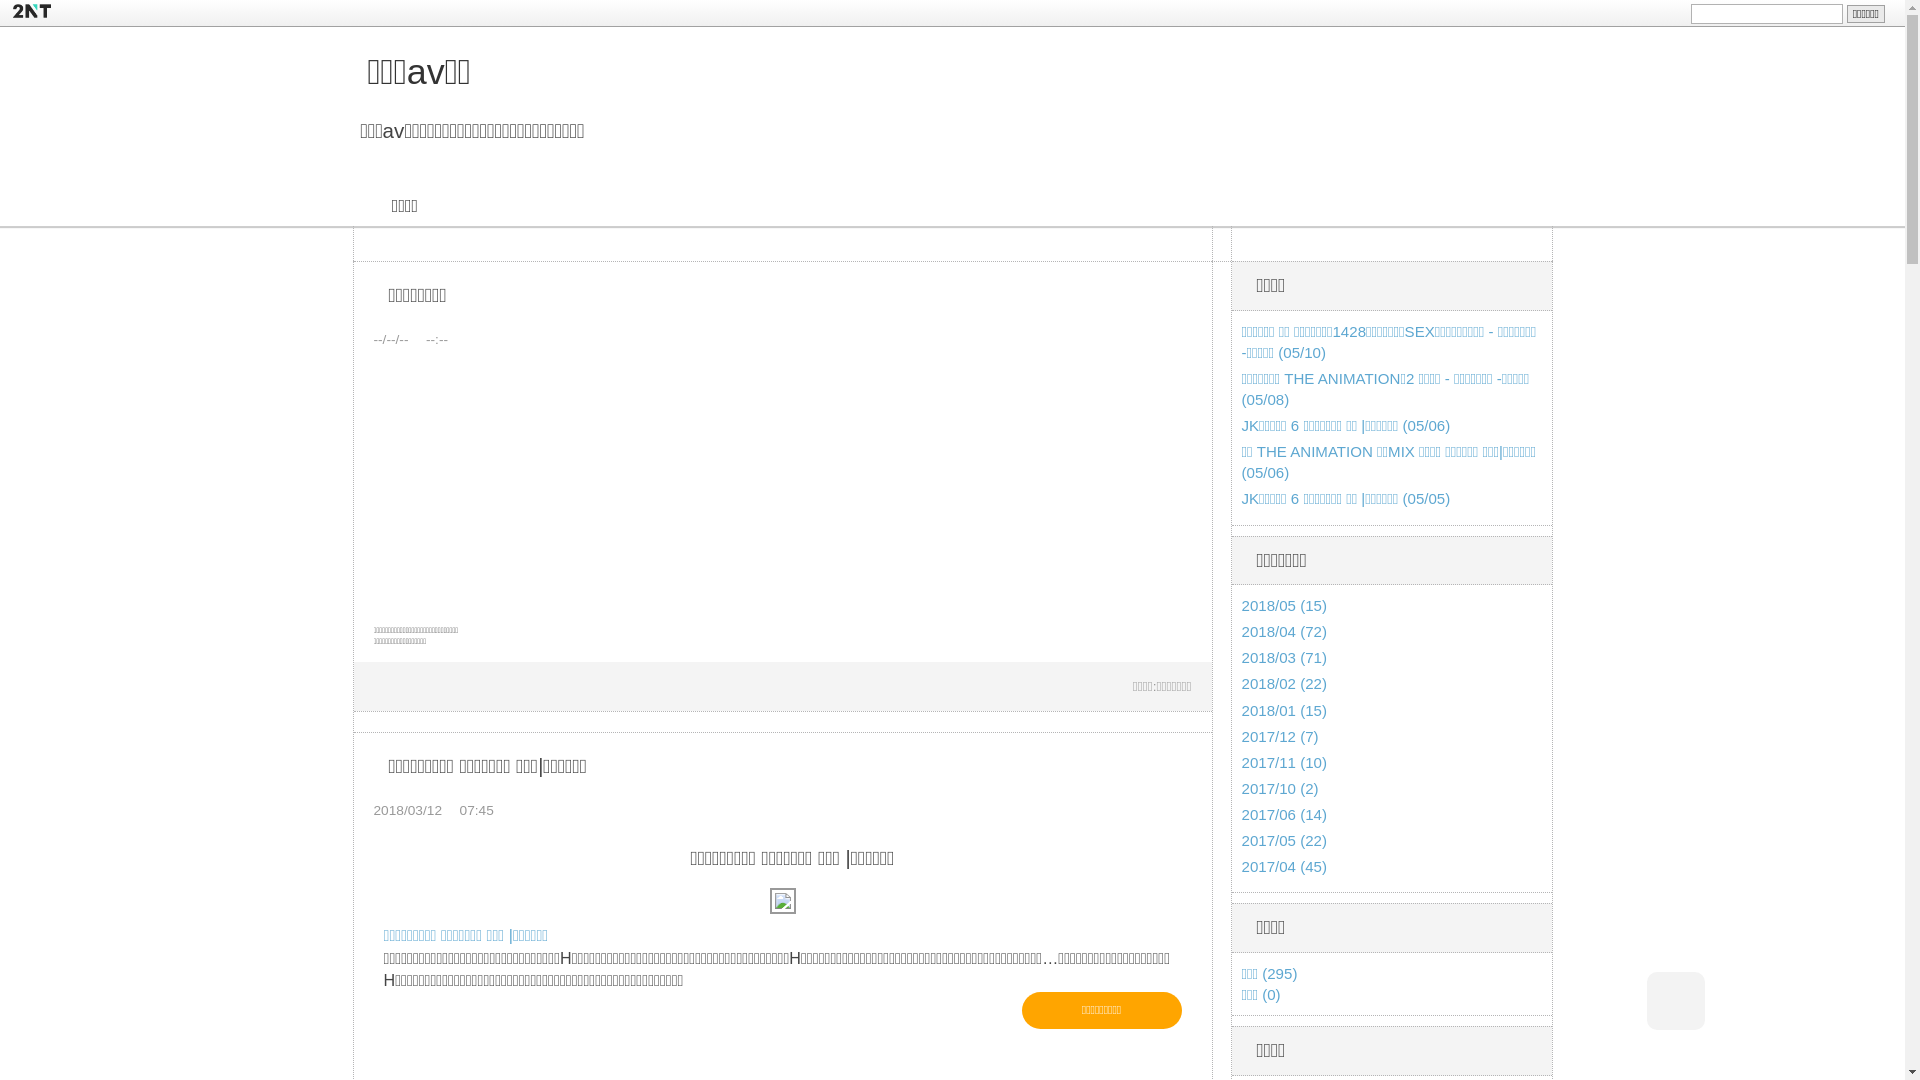 The width and height of the screenshot is (1920, 1080). I want to click on 2018/01 (15), so click(1285, 710).